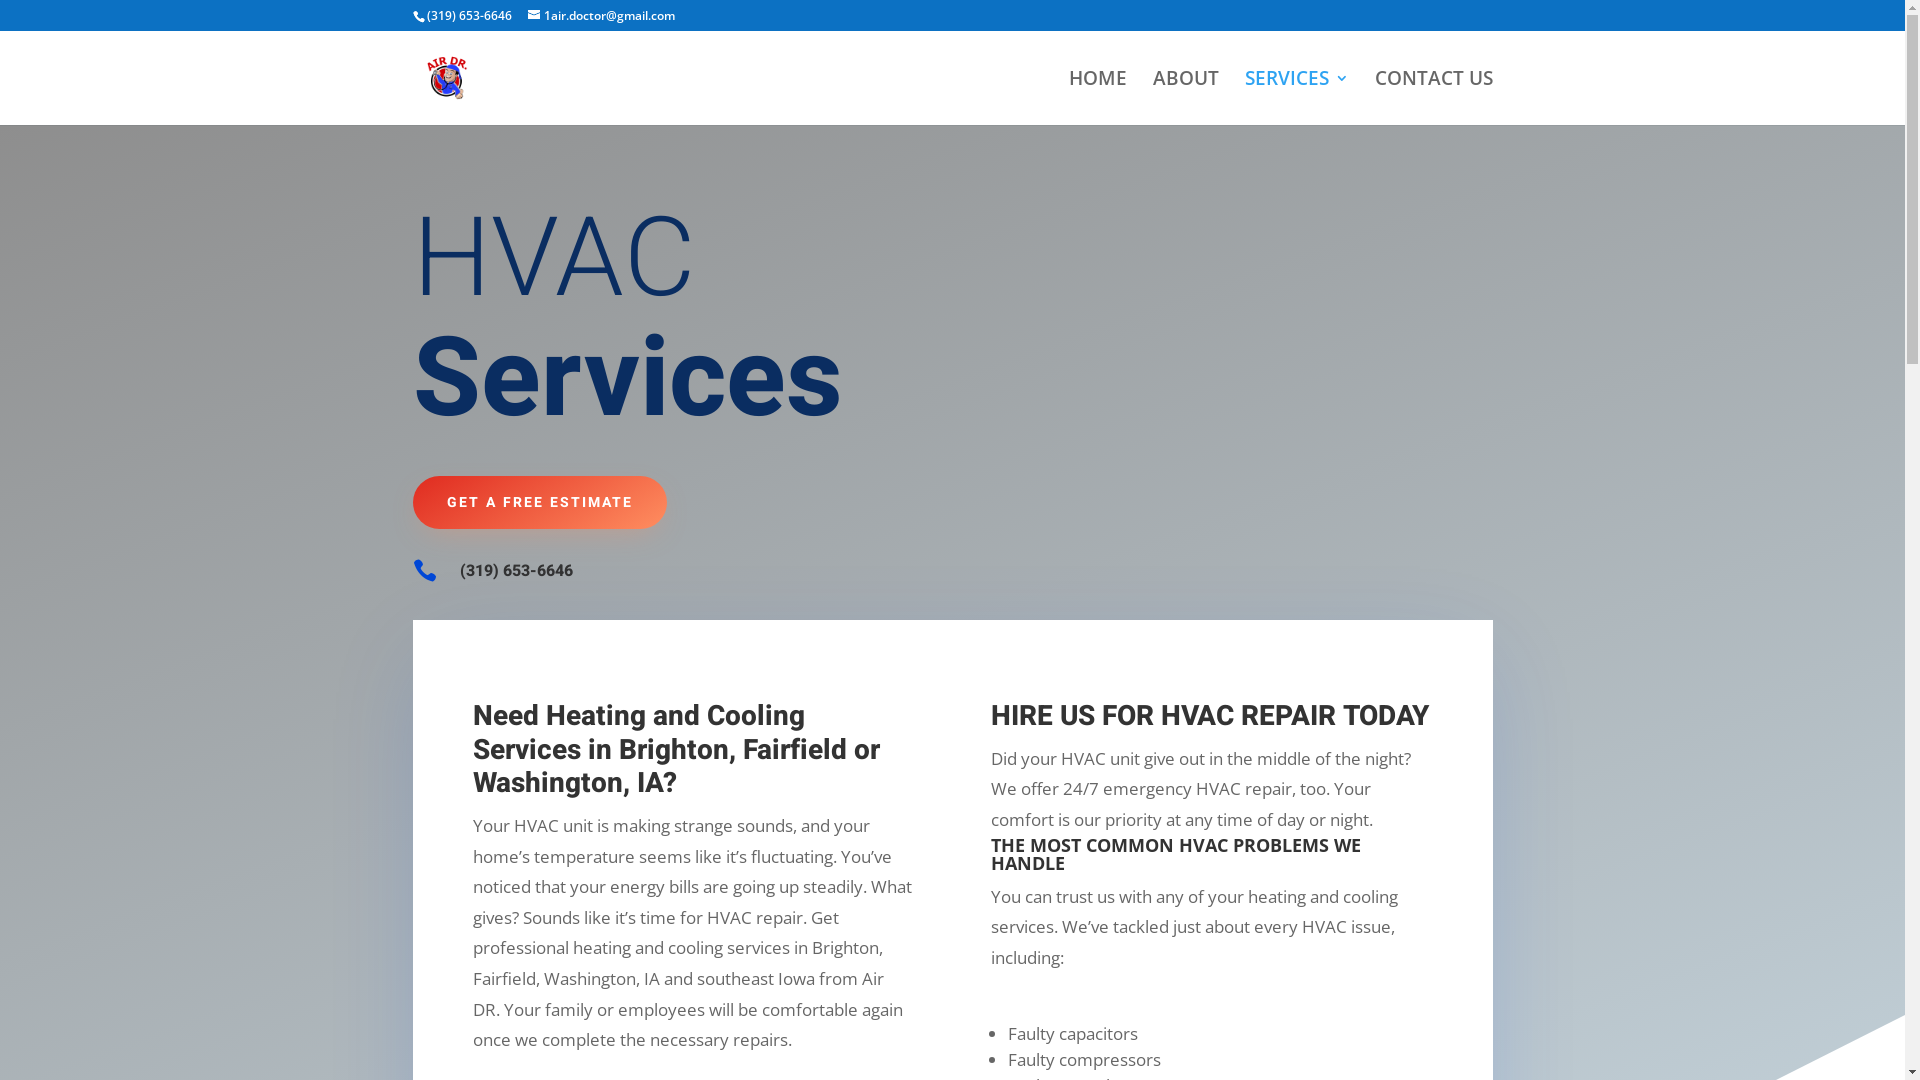  I want to click on ABOUT, so click(1185, 98).